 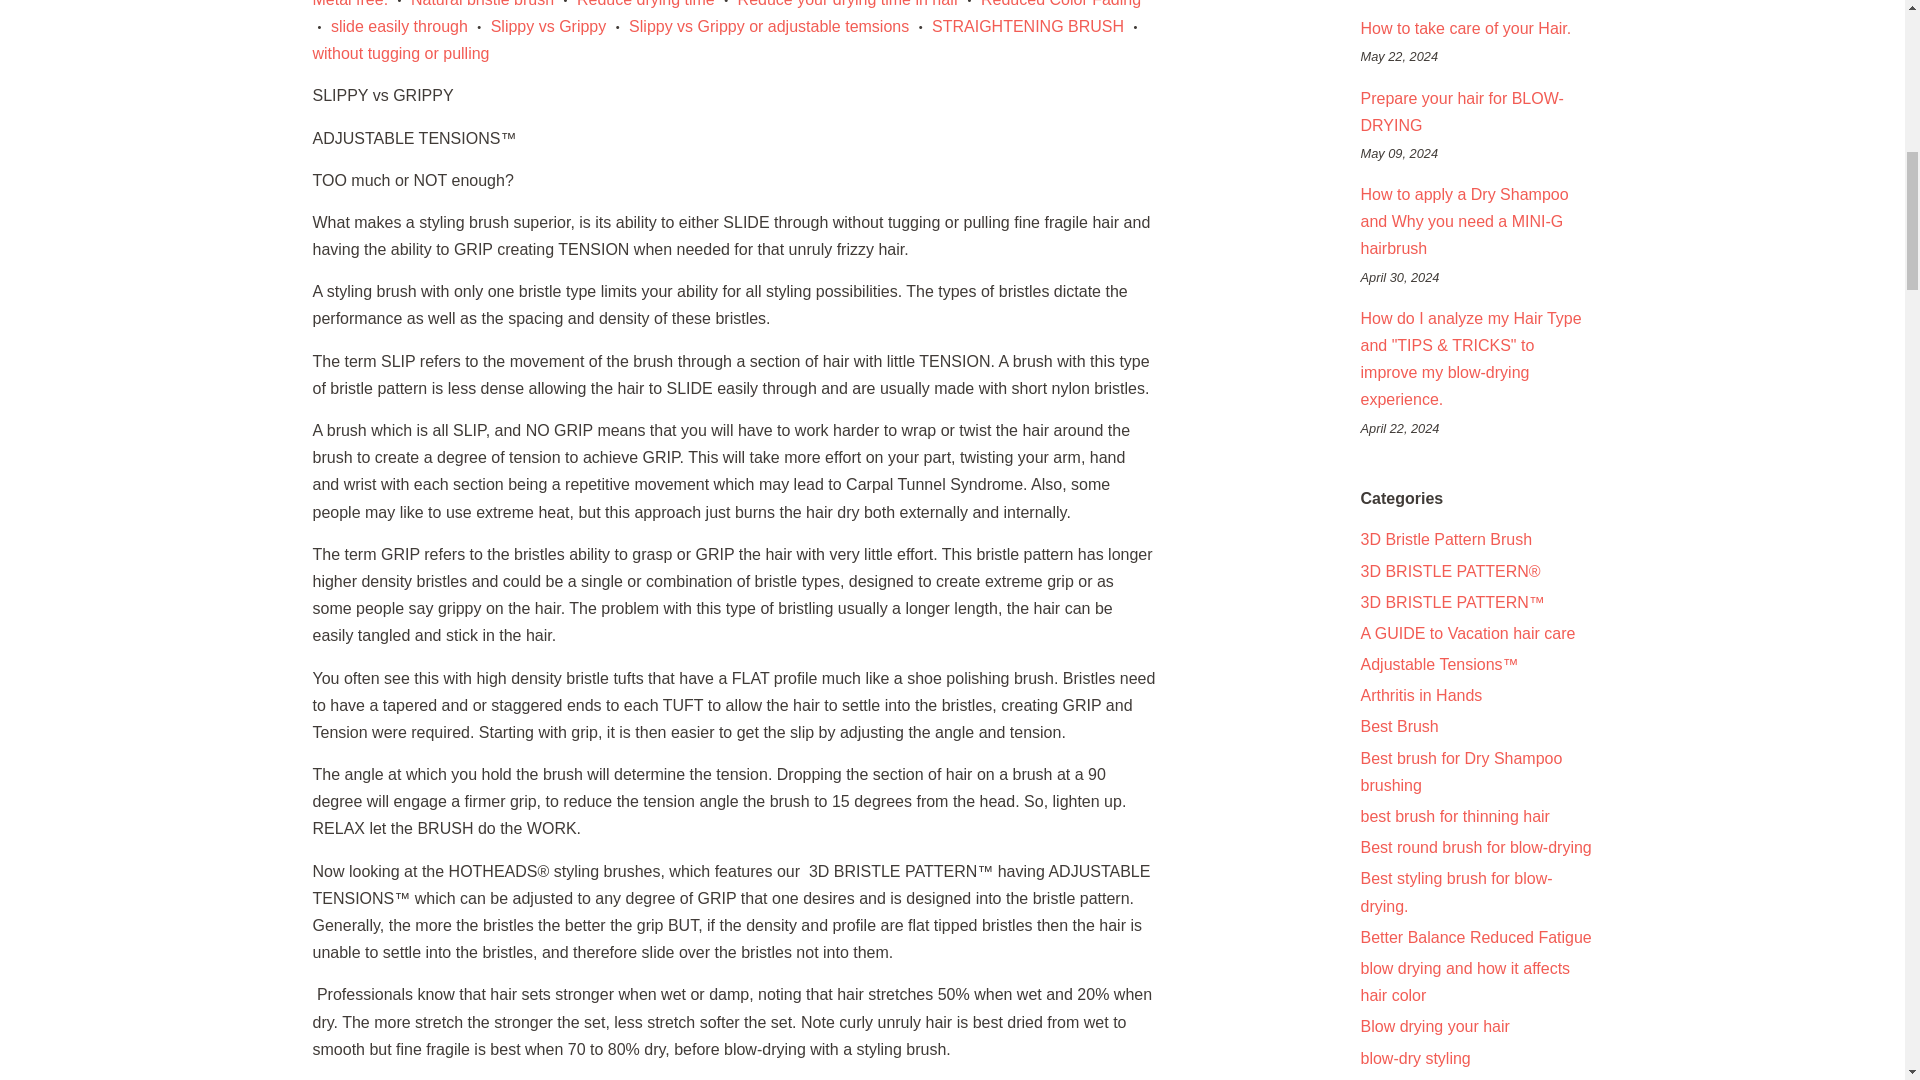 I want to click on Show articles tagged 3D Bristle Pattern Brush, so click(x=1446, y=539).